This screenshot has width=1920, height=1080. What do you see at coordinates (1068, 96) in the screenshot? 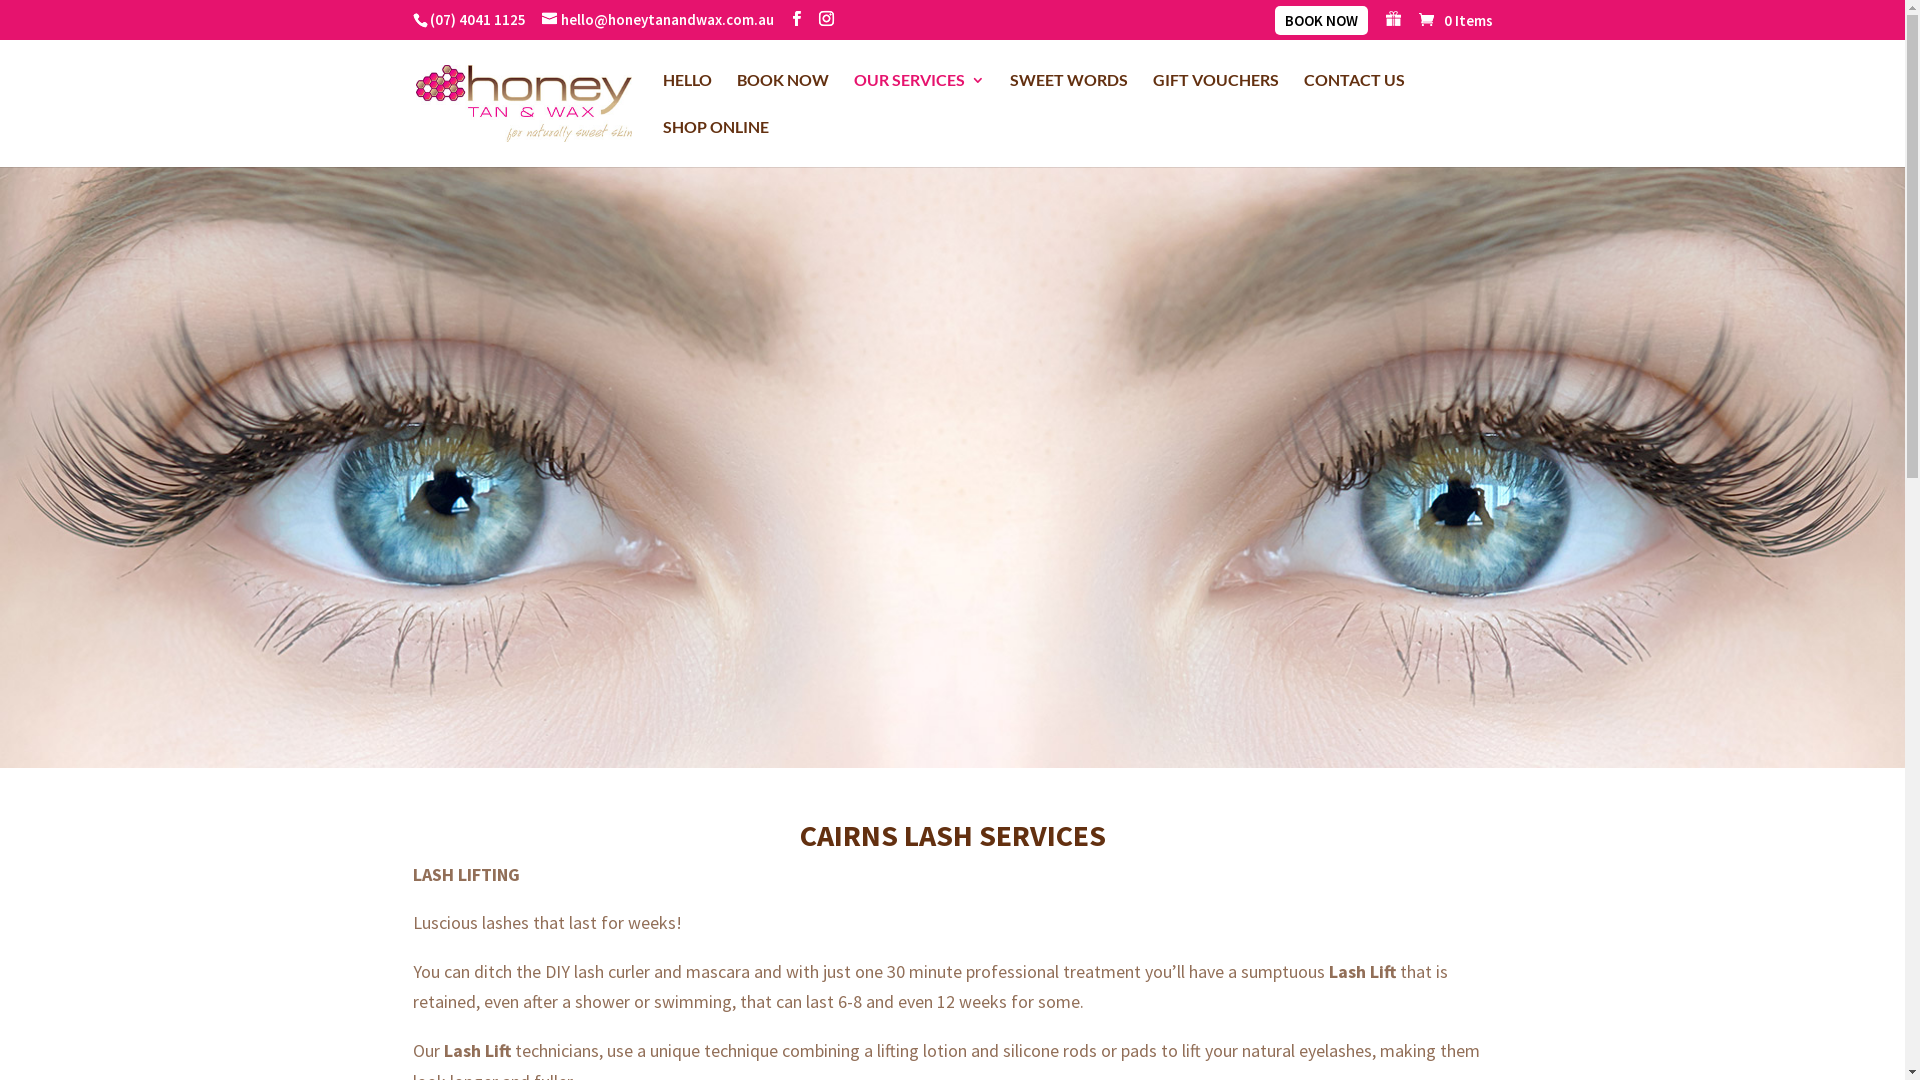
I see `SWEET WORDS` at bounding box center [1068, 96].